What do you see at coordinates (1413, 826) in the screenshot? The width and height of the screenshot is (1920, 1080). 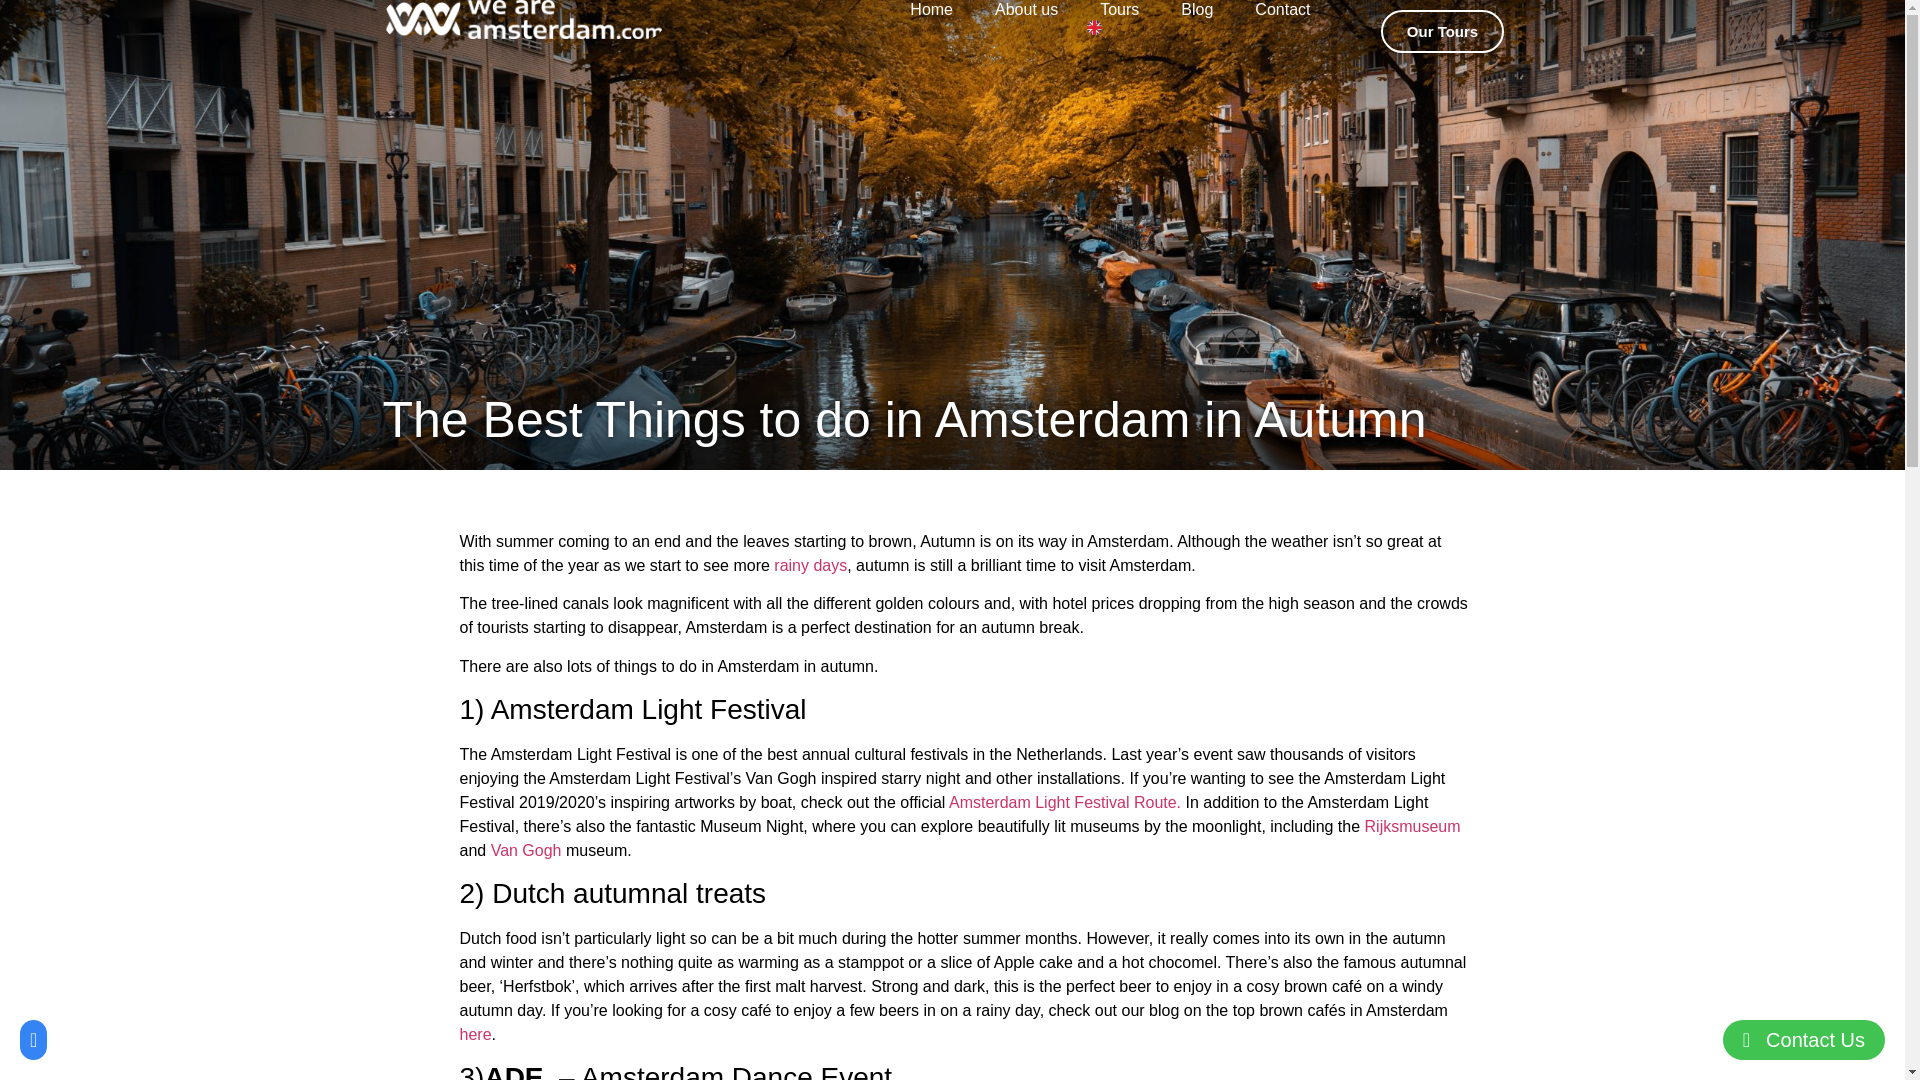 I see `Rijksmuseum` at bounding box center [1413, 826].